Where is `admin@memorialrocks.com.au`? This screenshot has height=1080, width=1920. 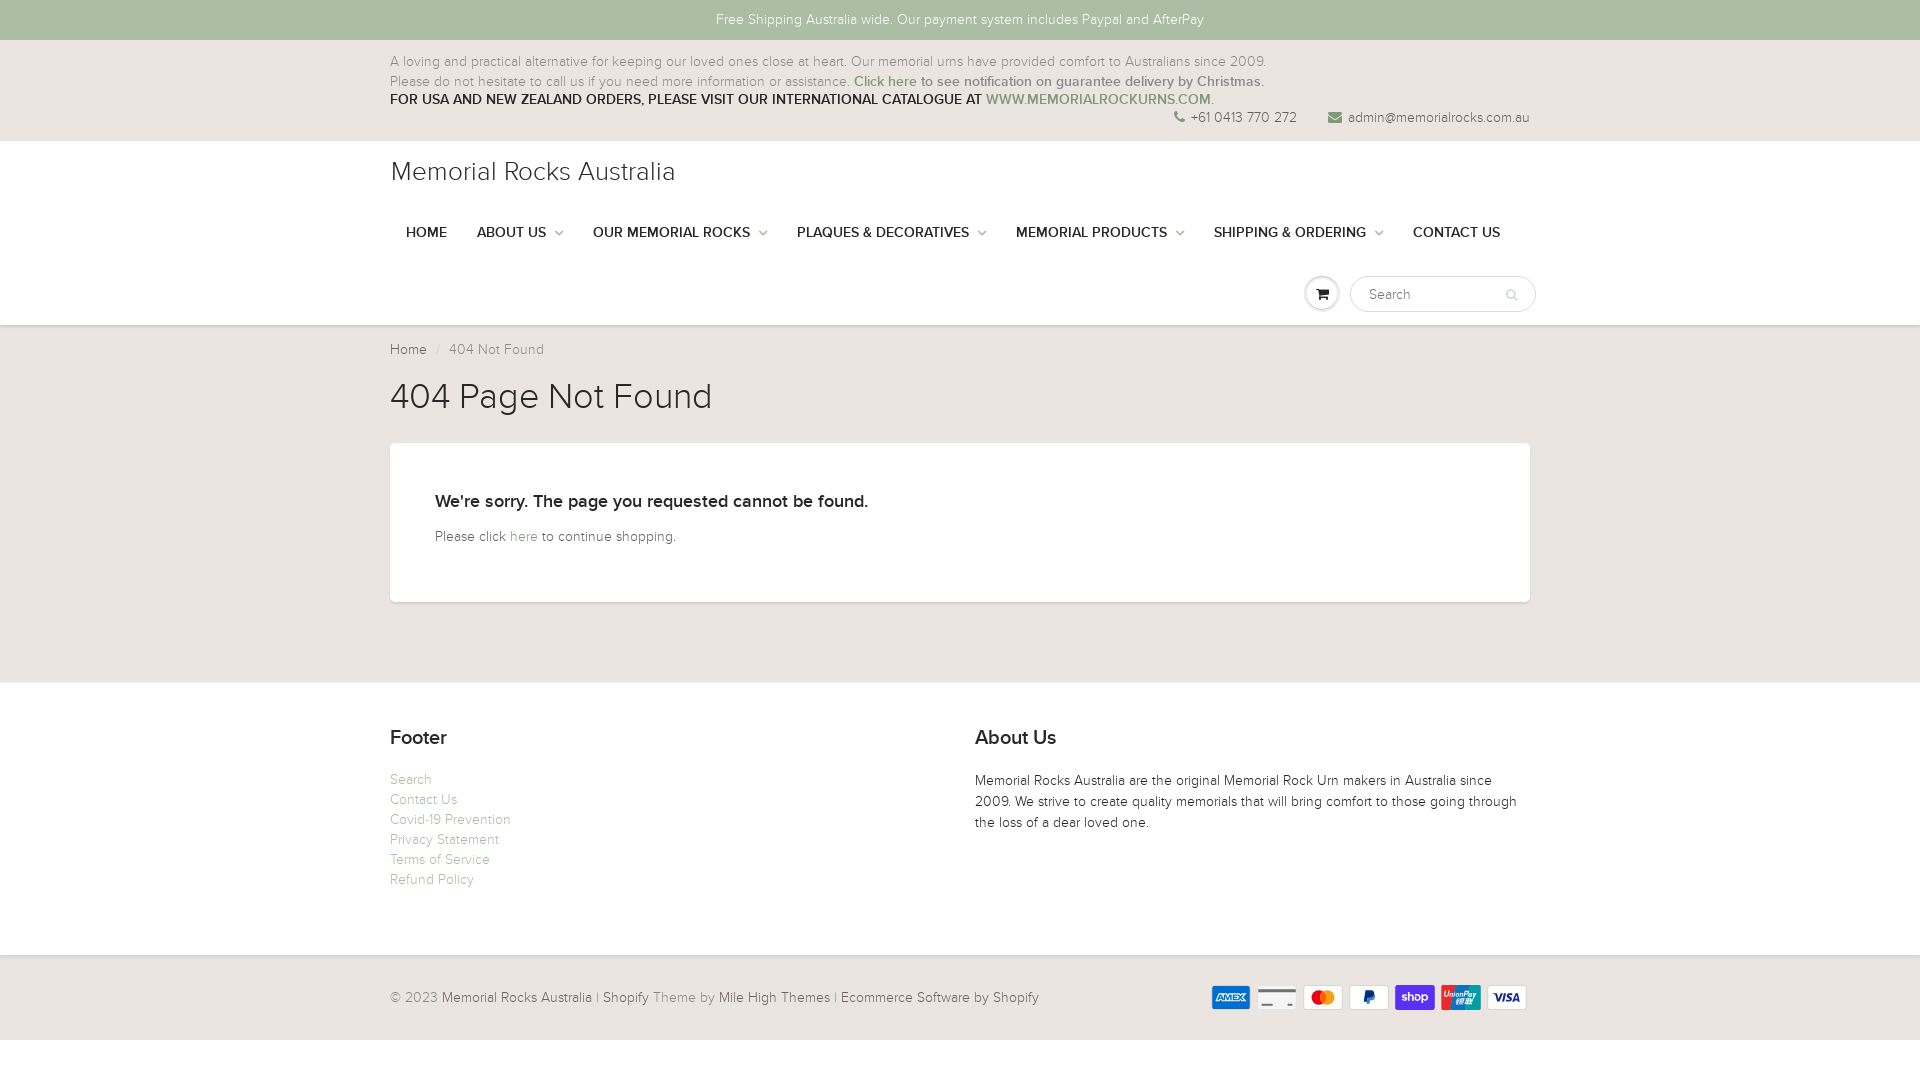
admin@memorialrocks.com.au is located at coordinates (1429, 118).